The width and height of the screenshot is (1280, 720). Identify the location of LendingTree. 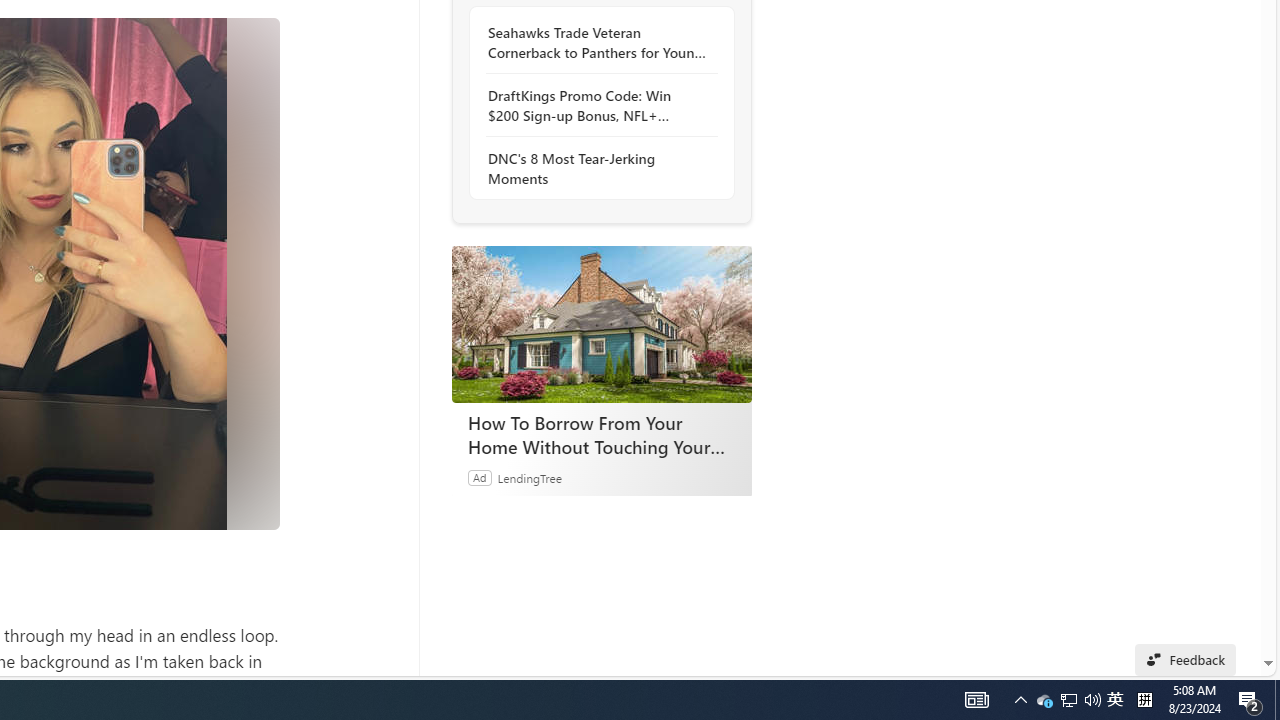
(528, 477).